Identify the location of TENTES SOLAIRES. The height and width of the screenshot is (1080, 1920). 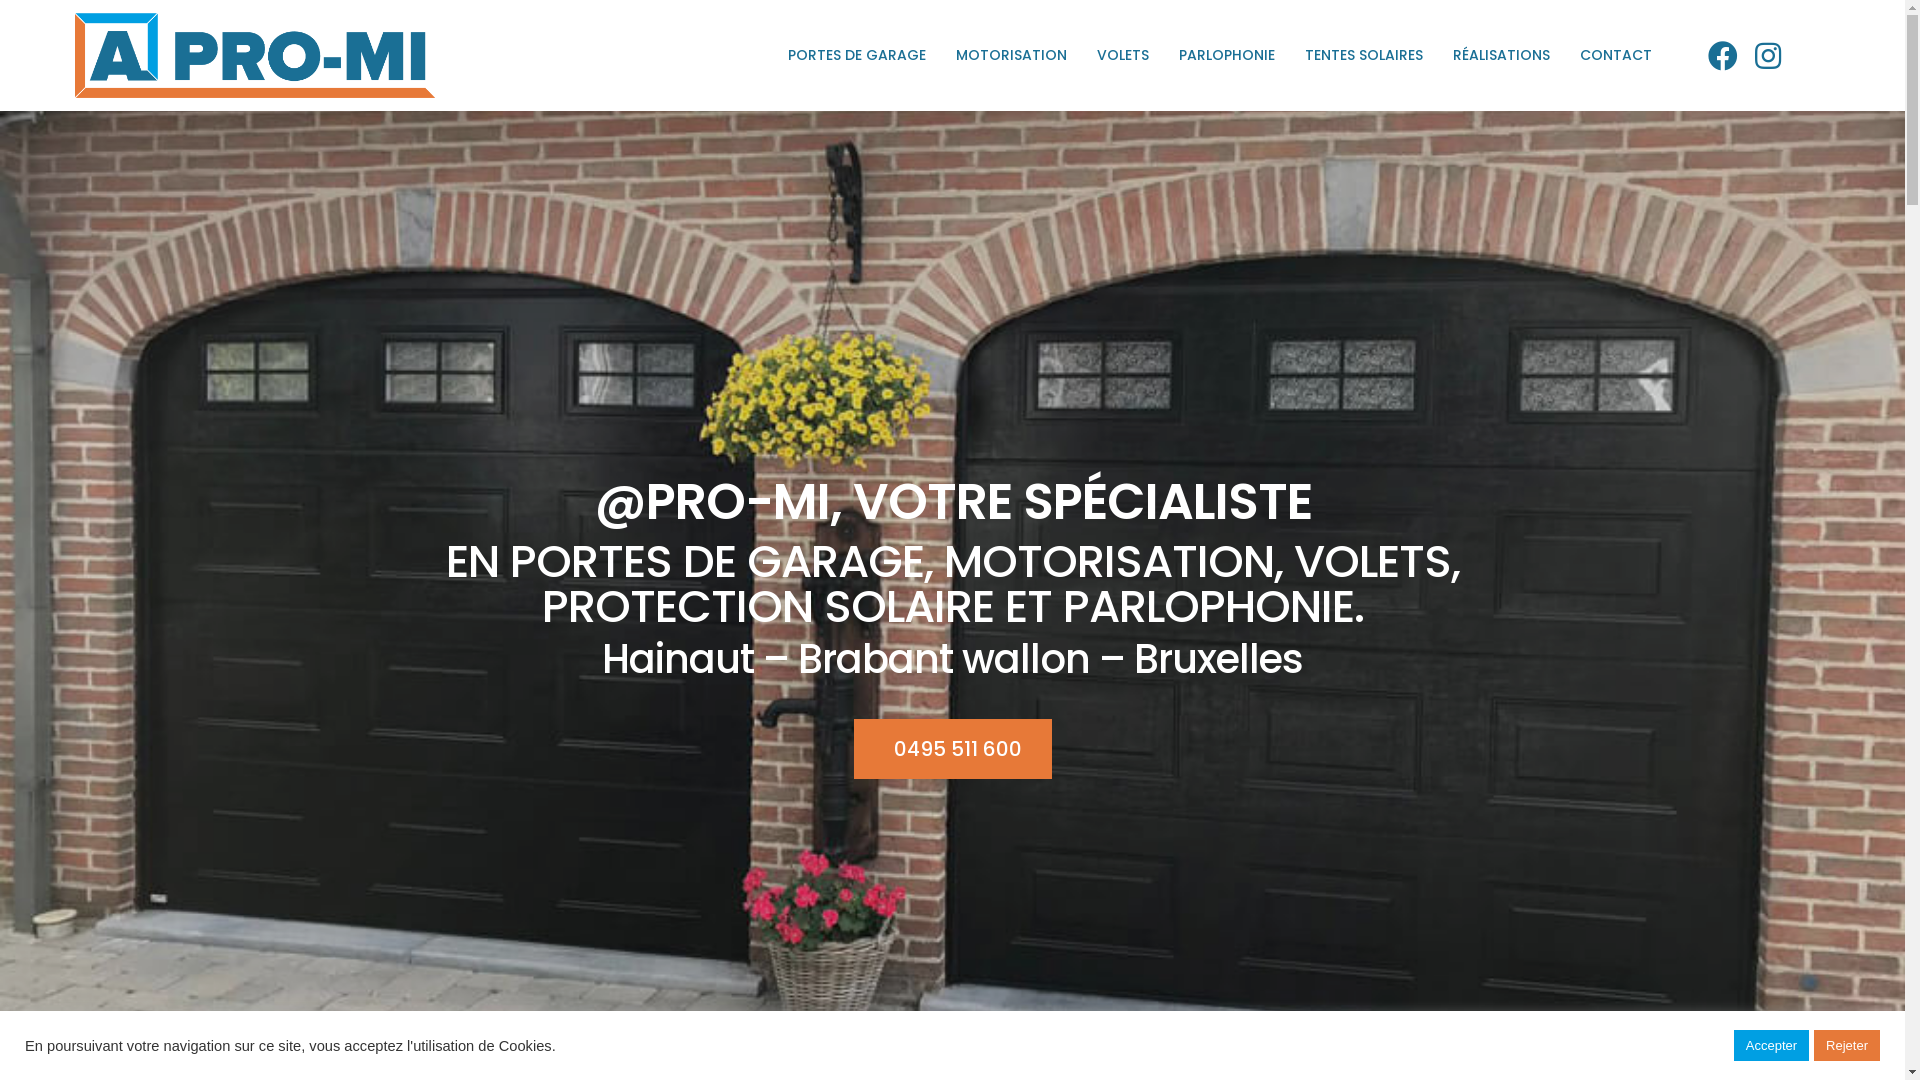
(1364, 56).